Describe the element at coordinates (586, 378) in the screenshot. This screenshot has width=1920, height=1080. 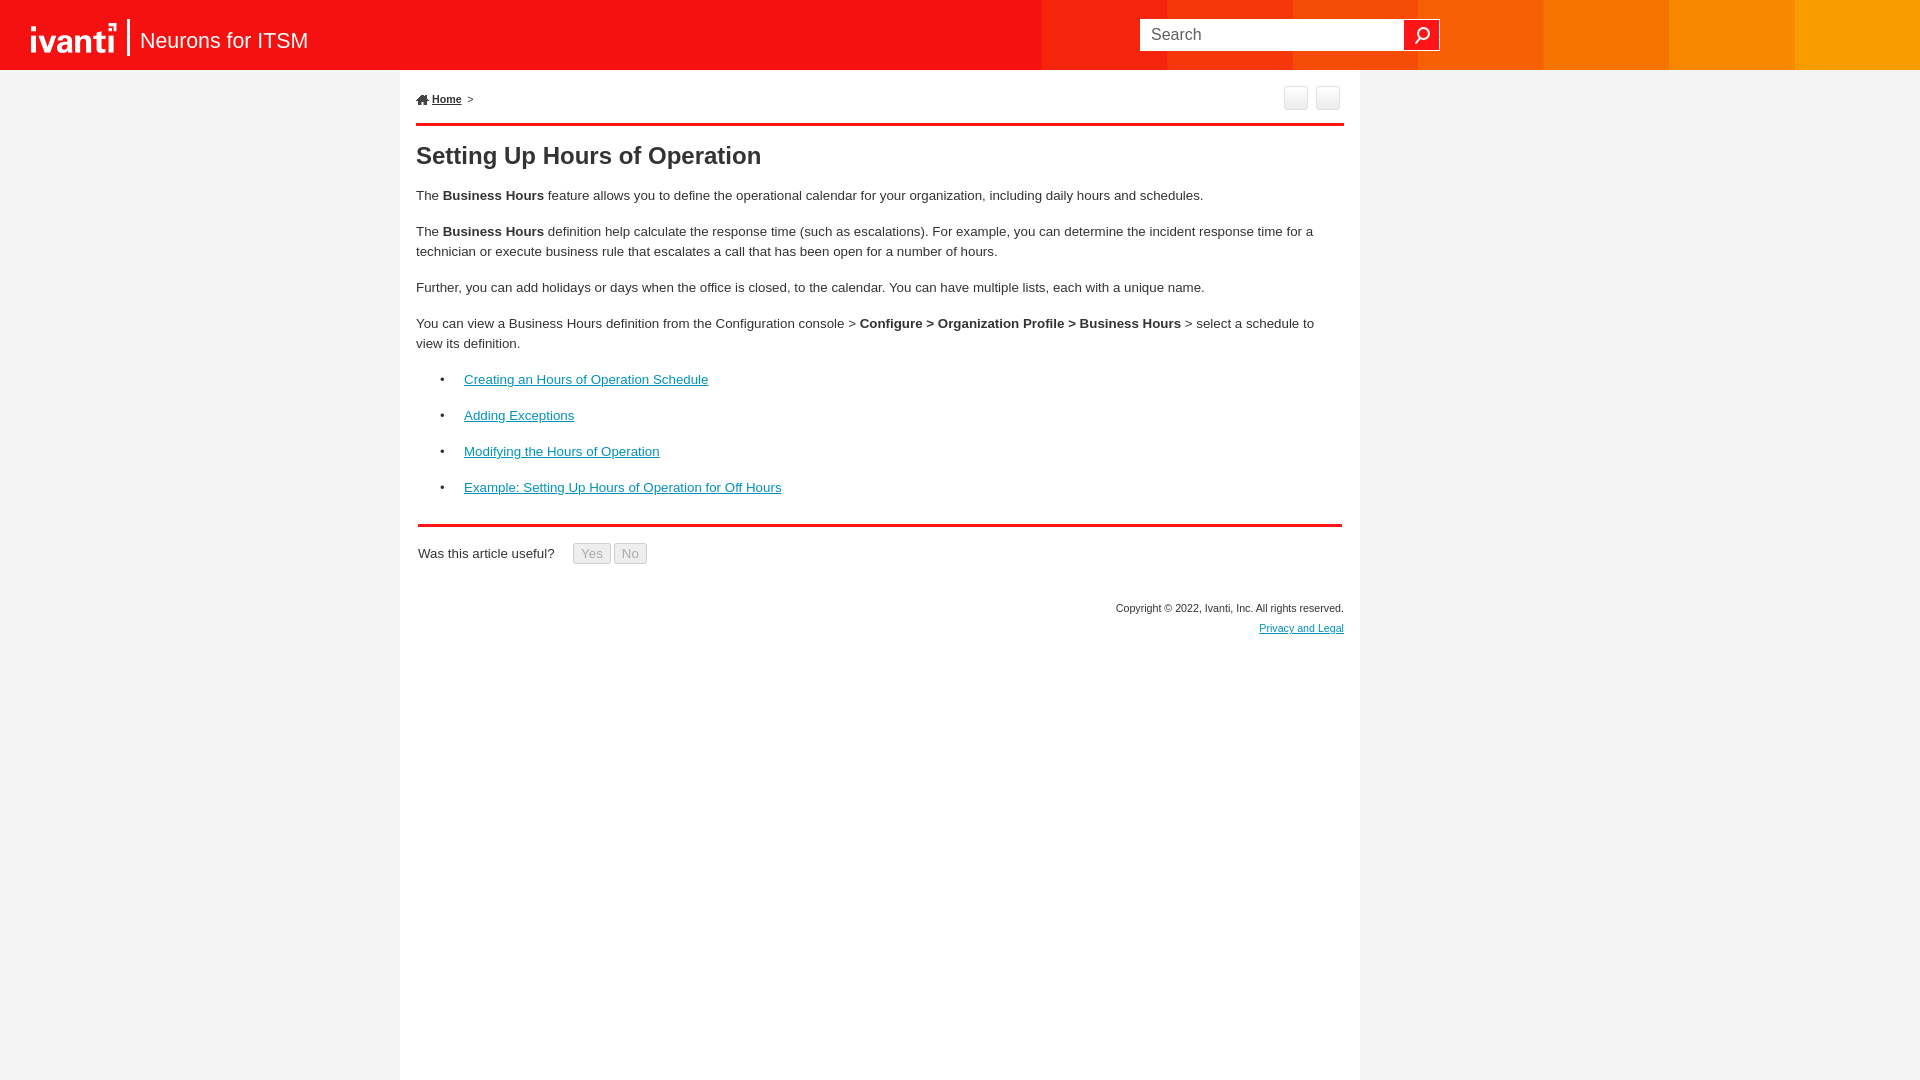
I see `Creating an Hours of Operation Schedule` at that location.